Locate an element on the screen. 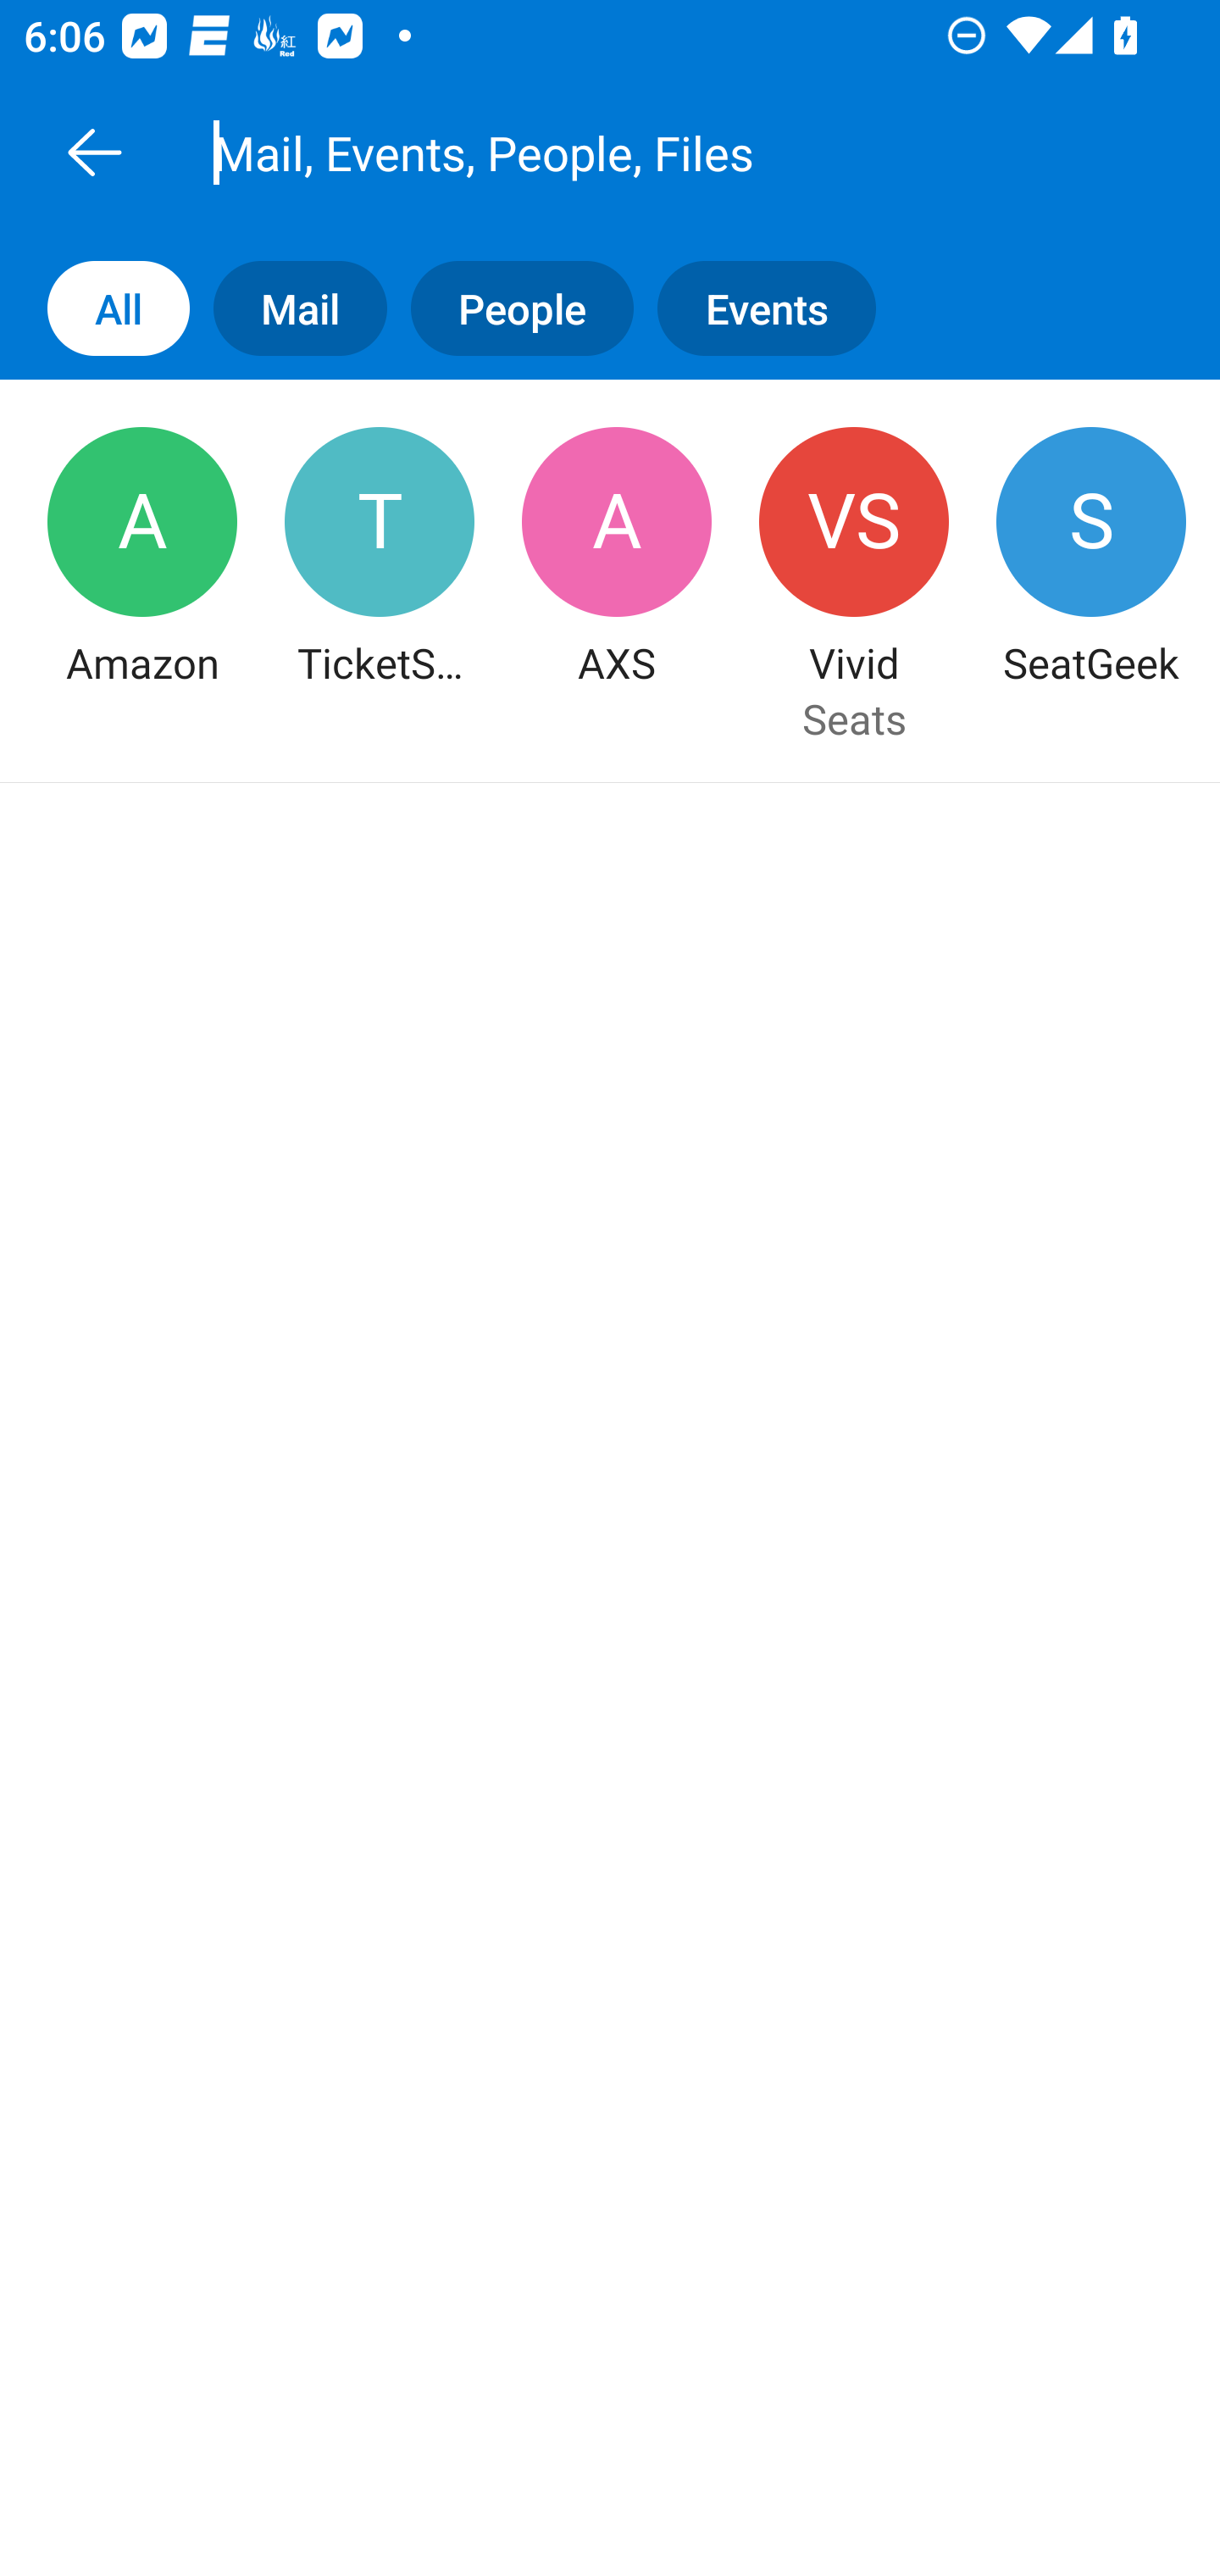  Back is located at coordinates (94, 152).